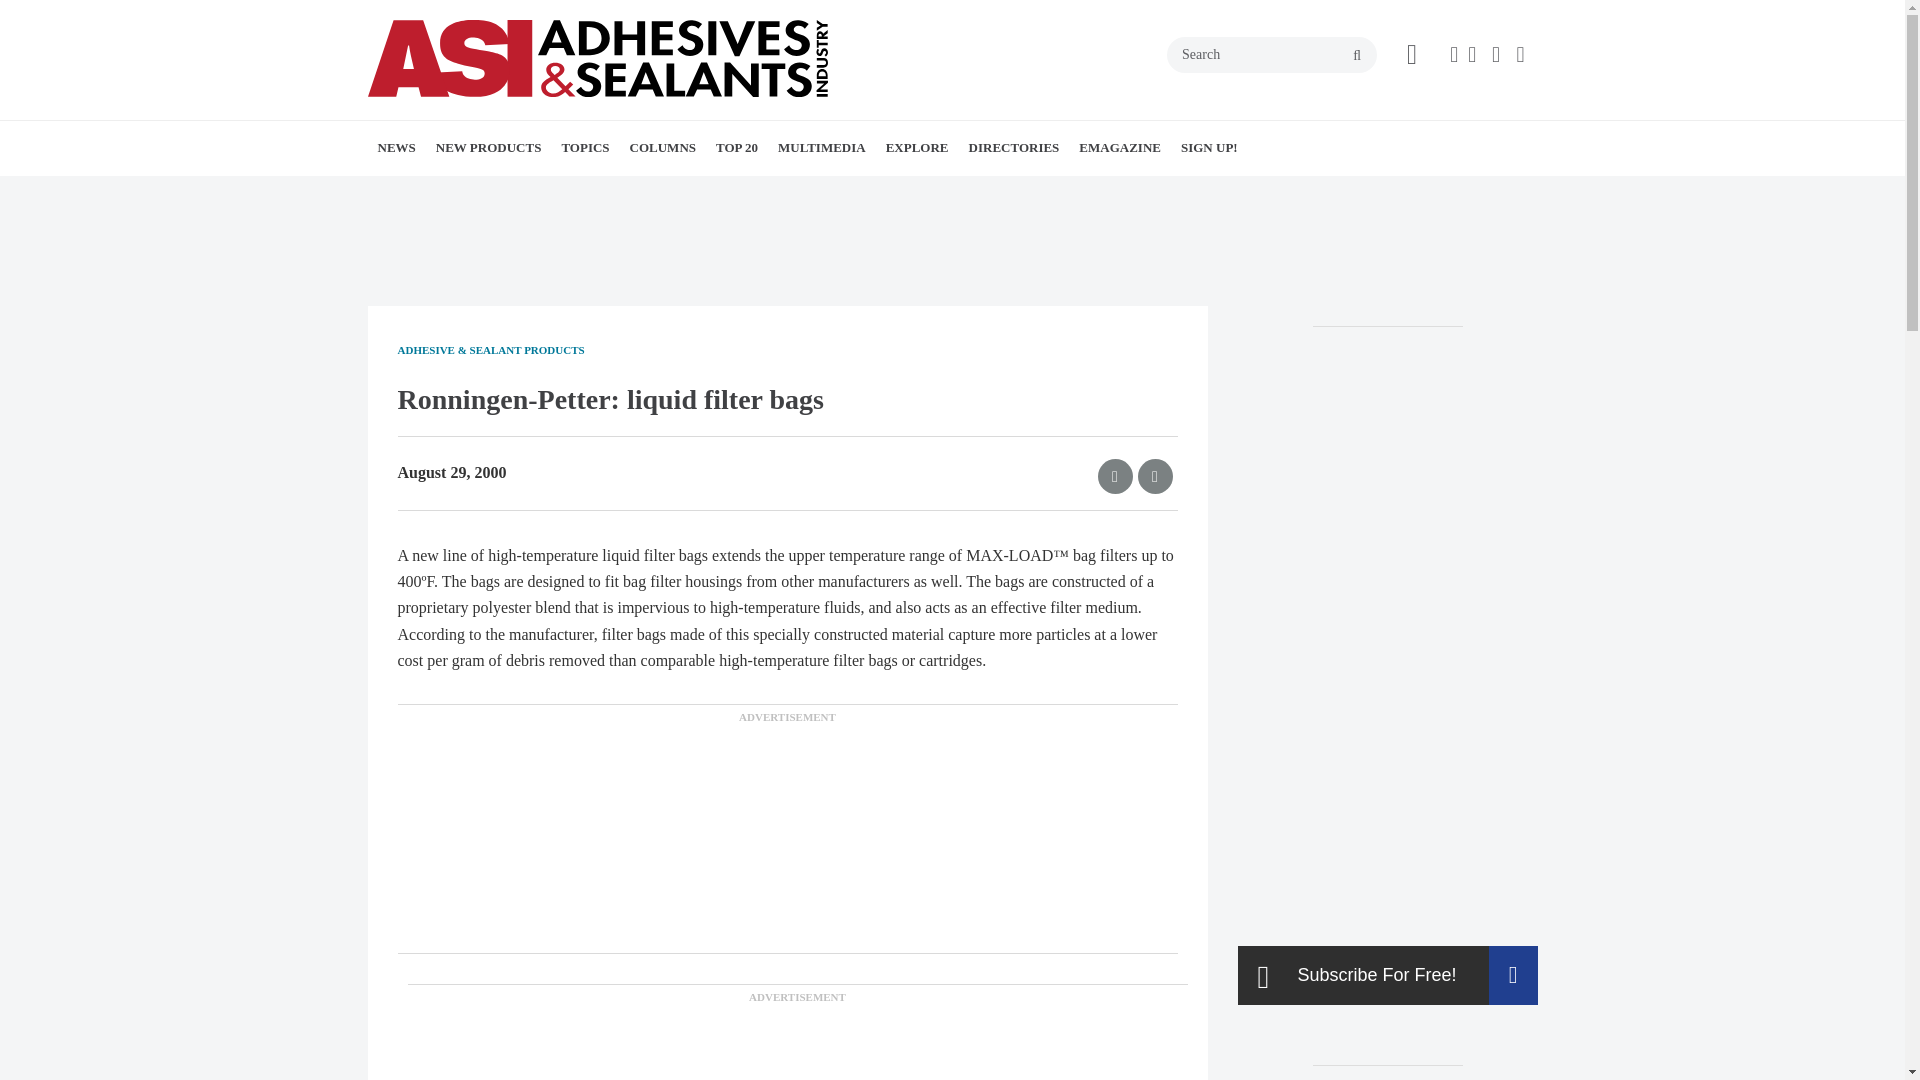  What do you see at coordinates (1357, 55) in the screenshot?
I see `search` at bounding box center [1357, 55].